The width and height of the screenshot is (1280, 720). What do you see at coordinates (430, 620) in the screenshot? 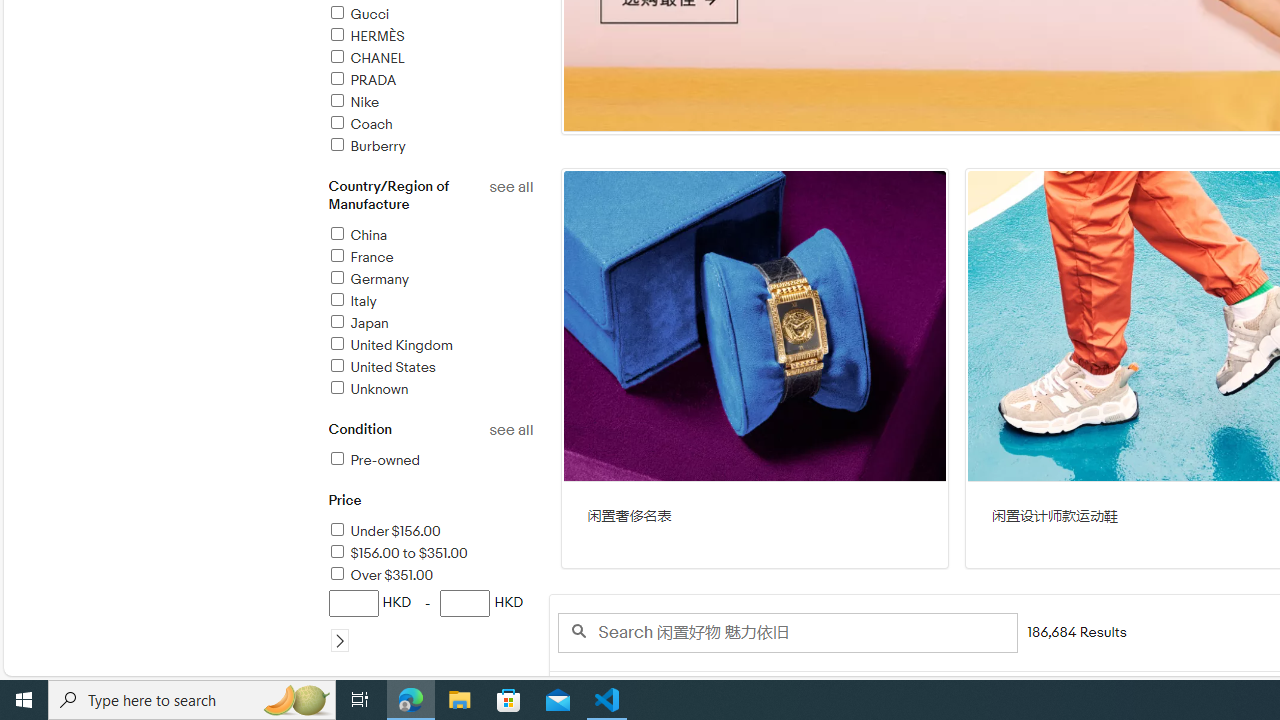
I see `HKD-HKD` at bounding box center [430, 620].